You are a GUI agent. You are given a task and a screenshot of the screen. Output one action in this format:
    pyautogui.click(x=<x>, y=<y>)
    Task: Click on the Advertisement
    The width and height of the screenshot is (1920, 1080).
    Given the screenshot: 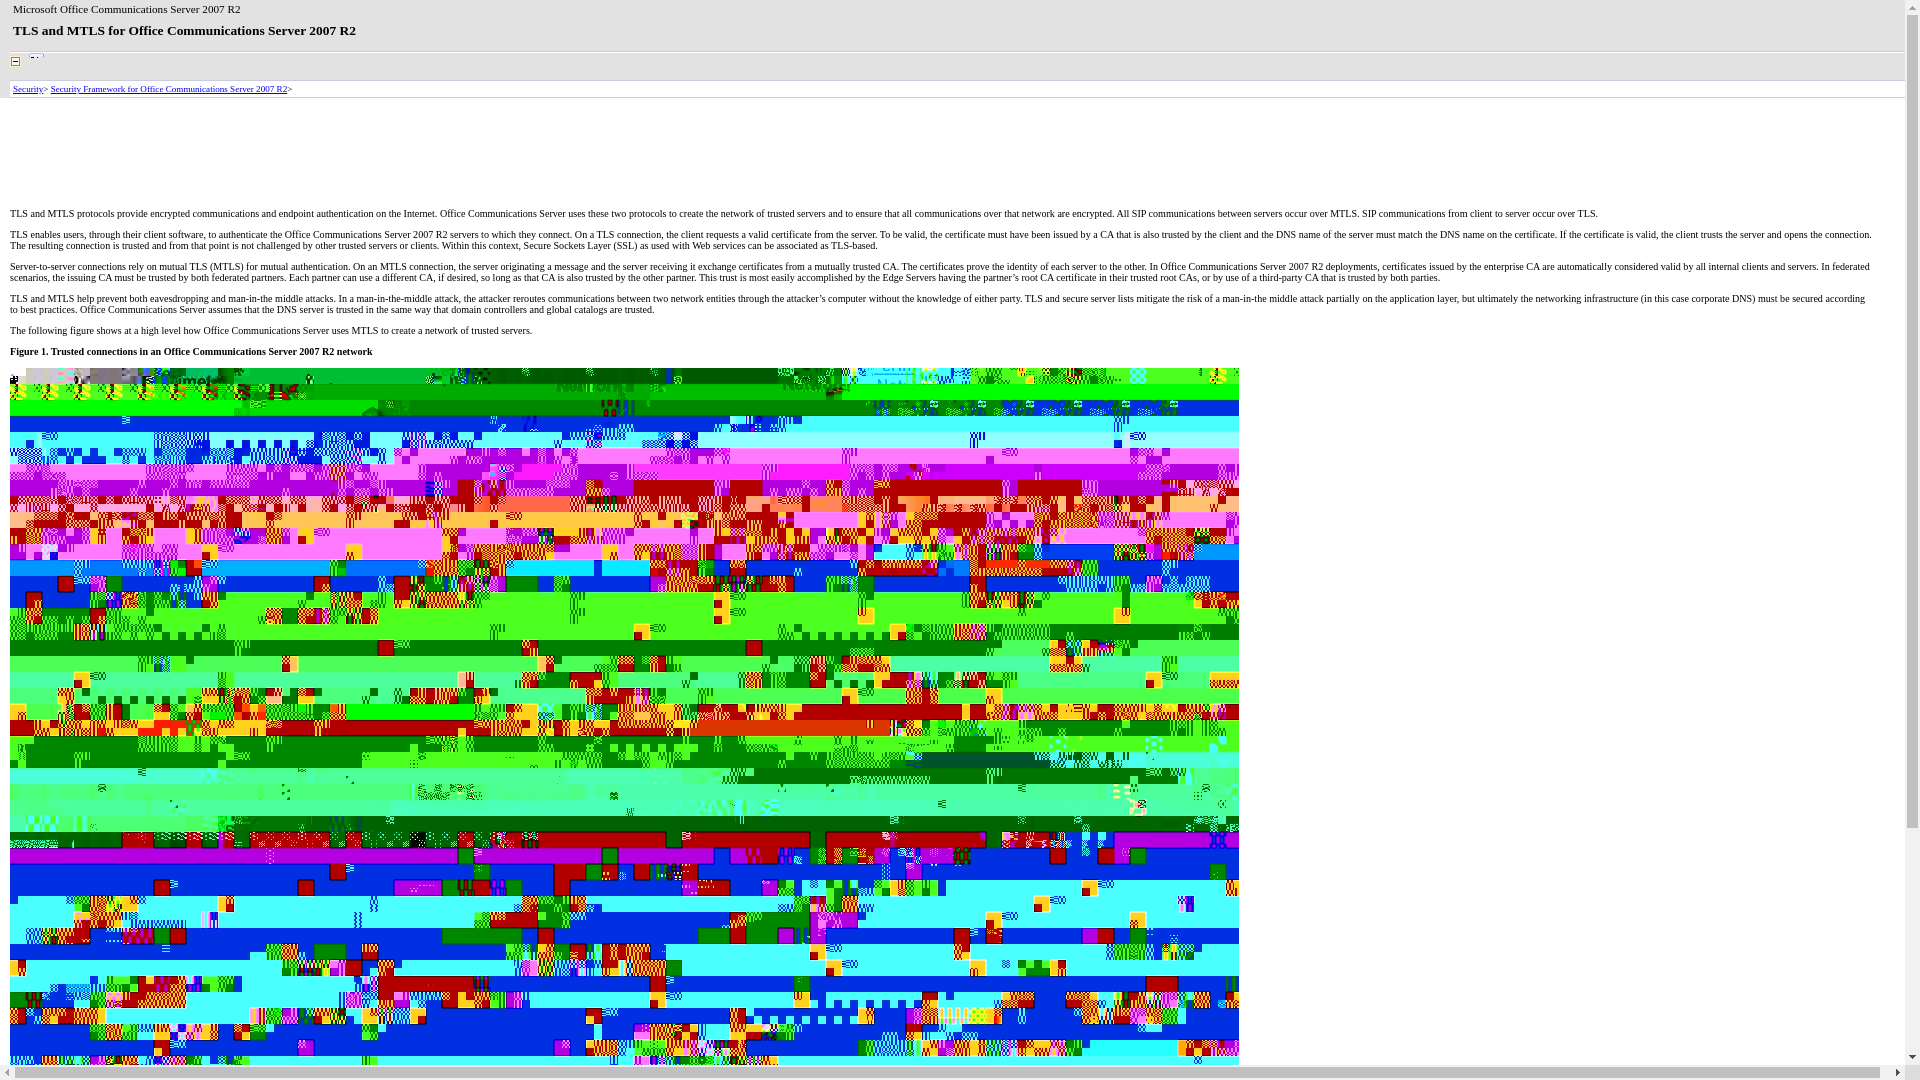 What is the action you would take?
    pyautogui.click(x=373, y=152)
    